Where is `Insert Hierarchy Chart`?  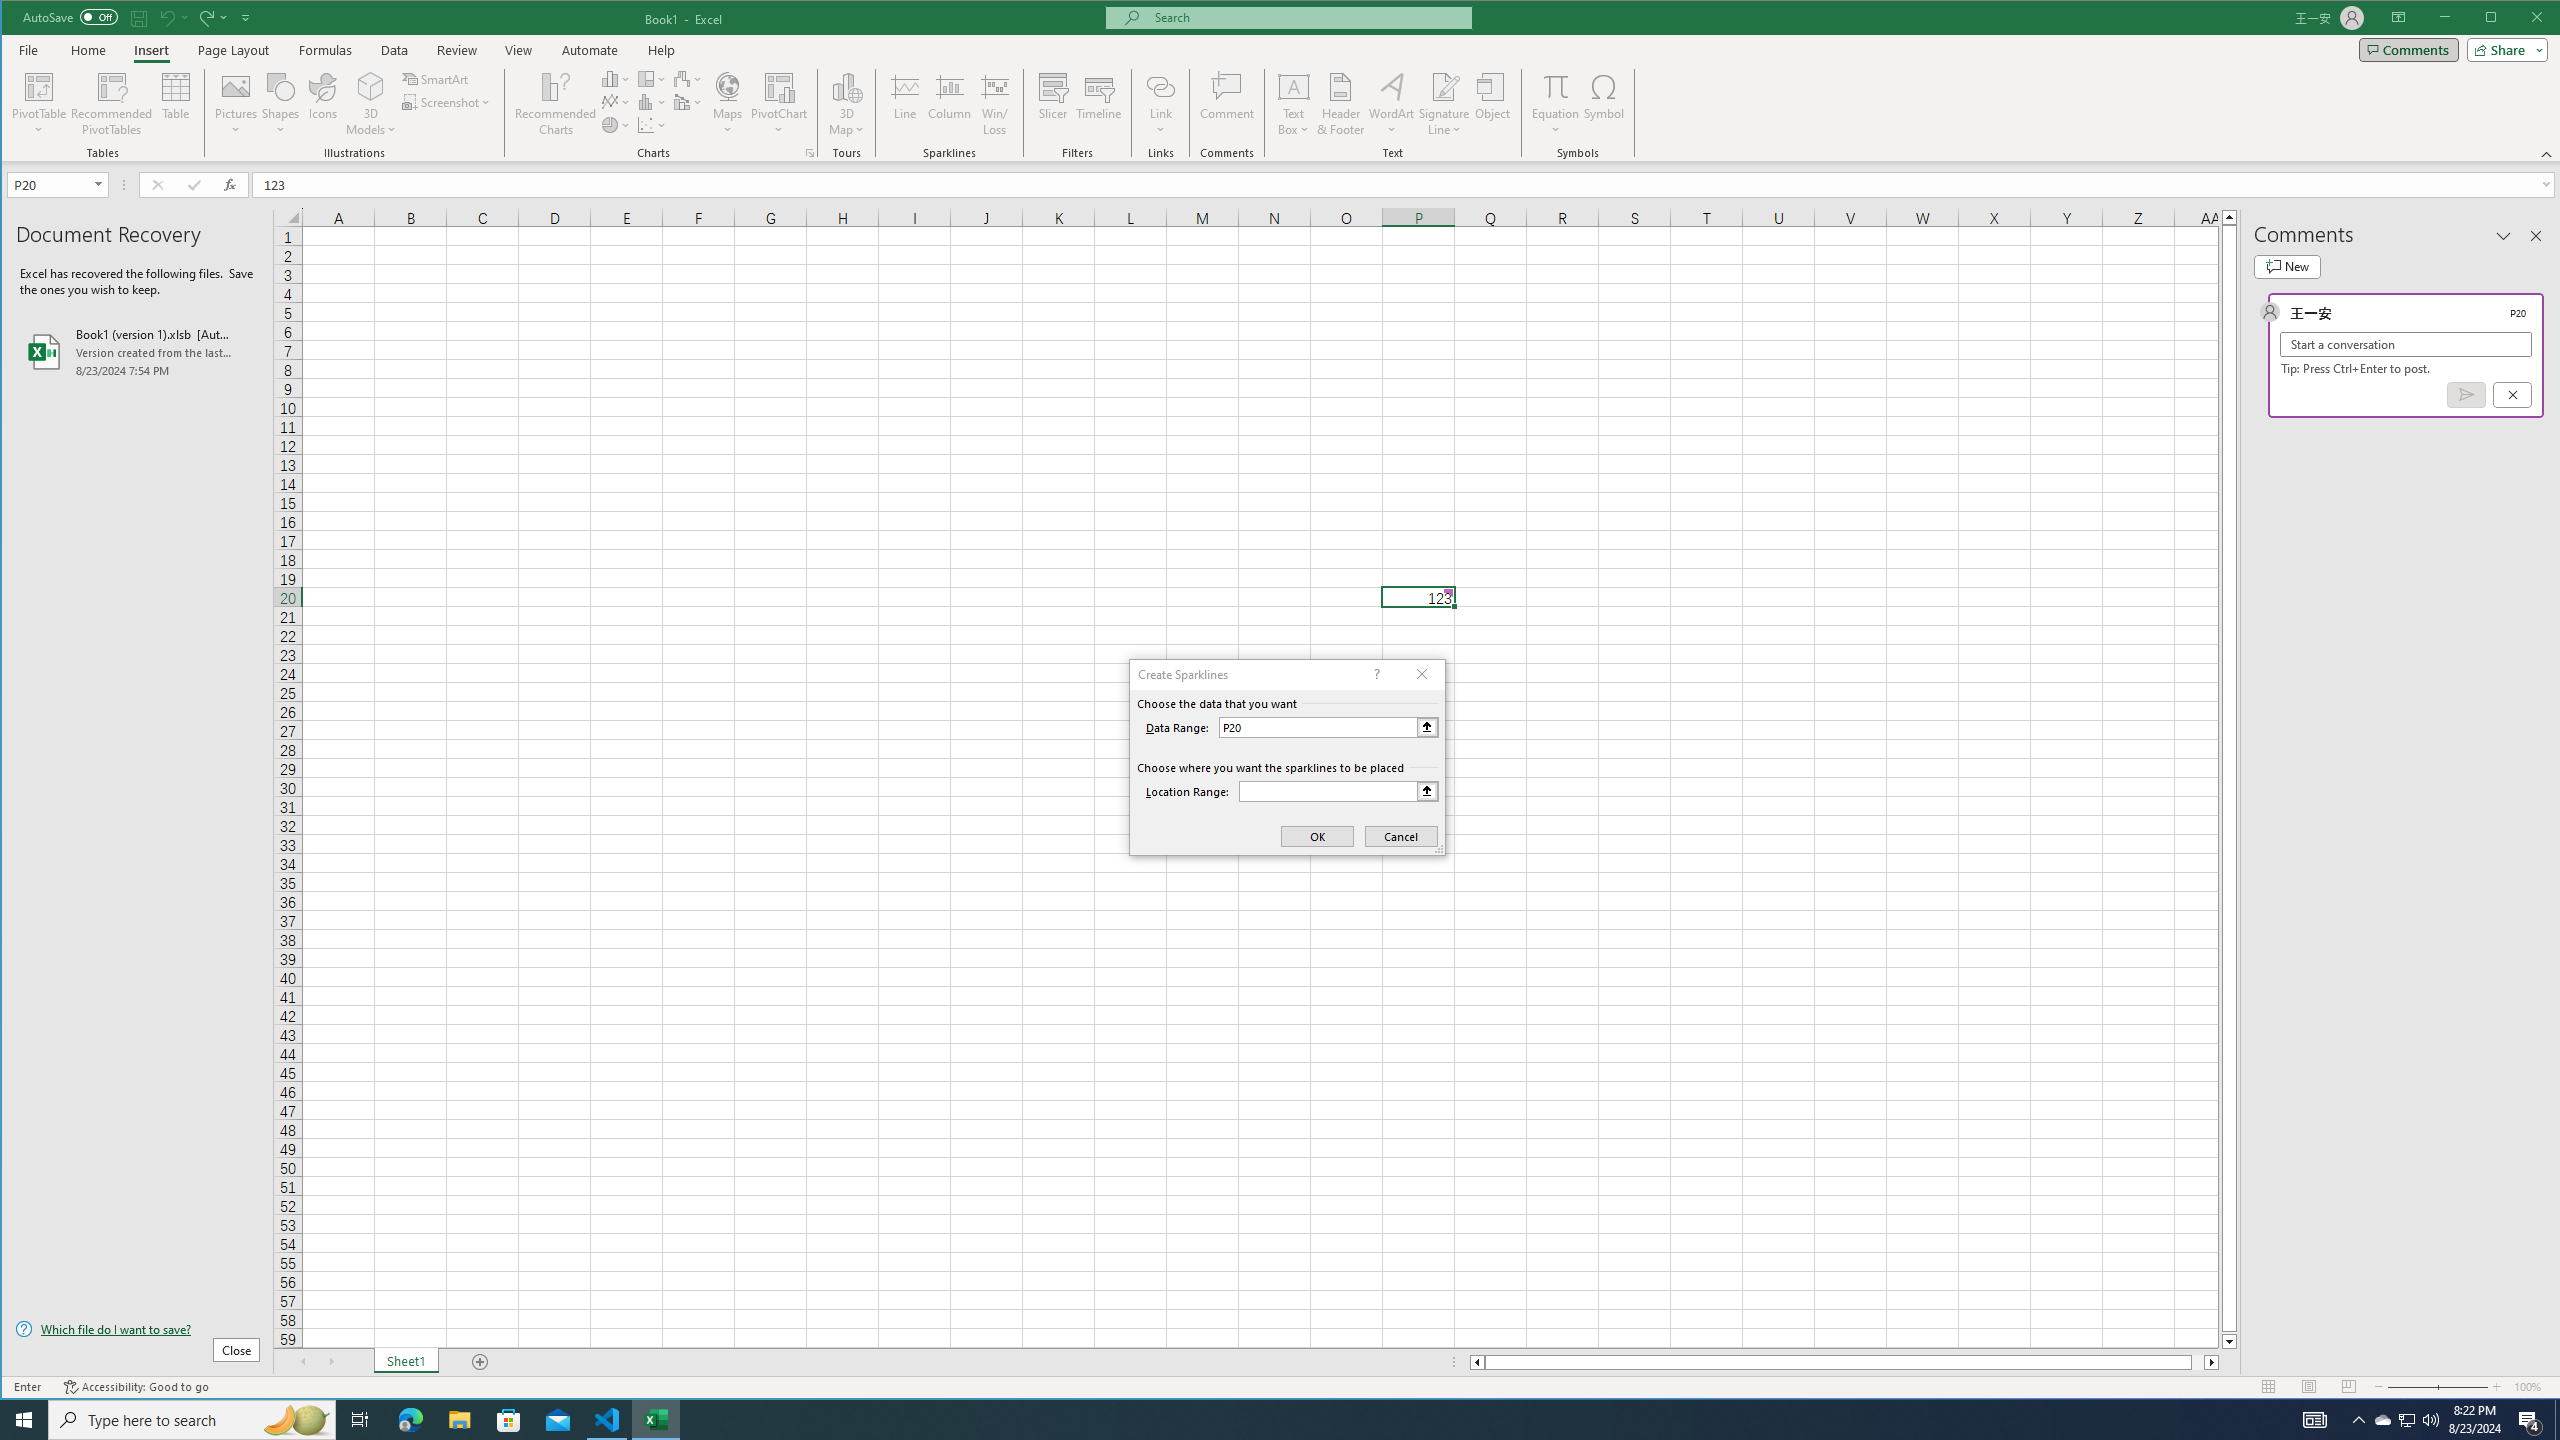
Insert Hierarchy Chart is located at coordinates (652, 78).